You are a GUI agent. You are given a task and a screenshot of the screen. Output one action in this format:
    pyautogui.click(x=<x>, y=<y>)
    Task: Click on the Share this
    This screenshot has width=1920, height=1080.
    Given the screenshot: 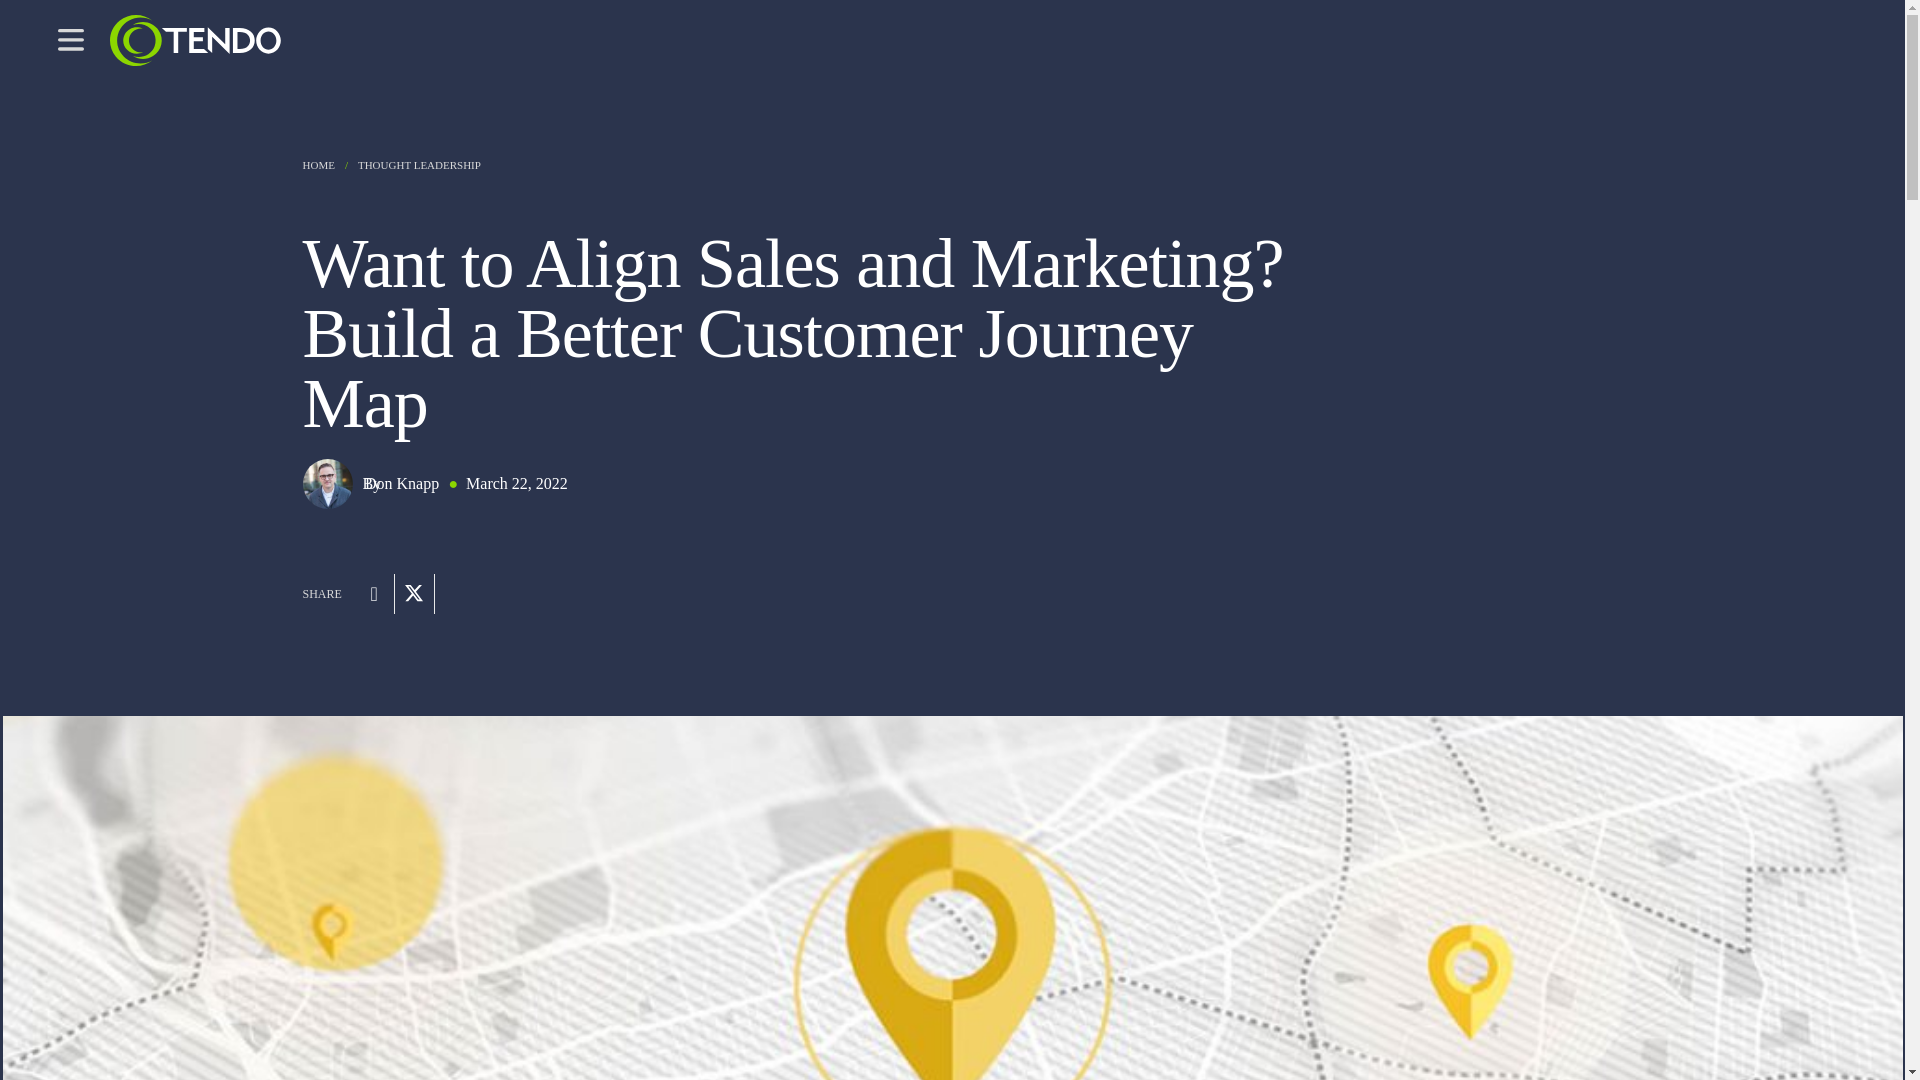 What is the action you would take?
    pyautogui.click(x=375, y=594)
    